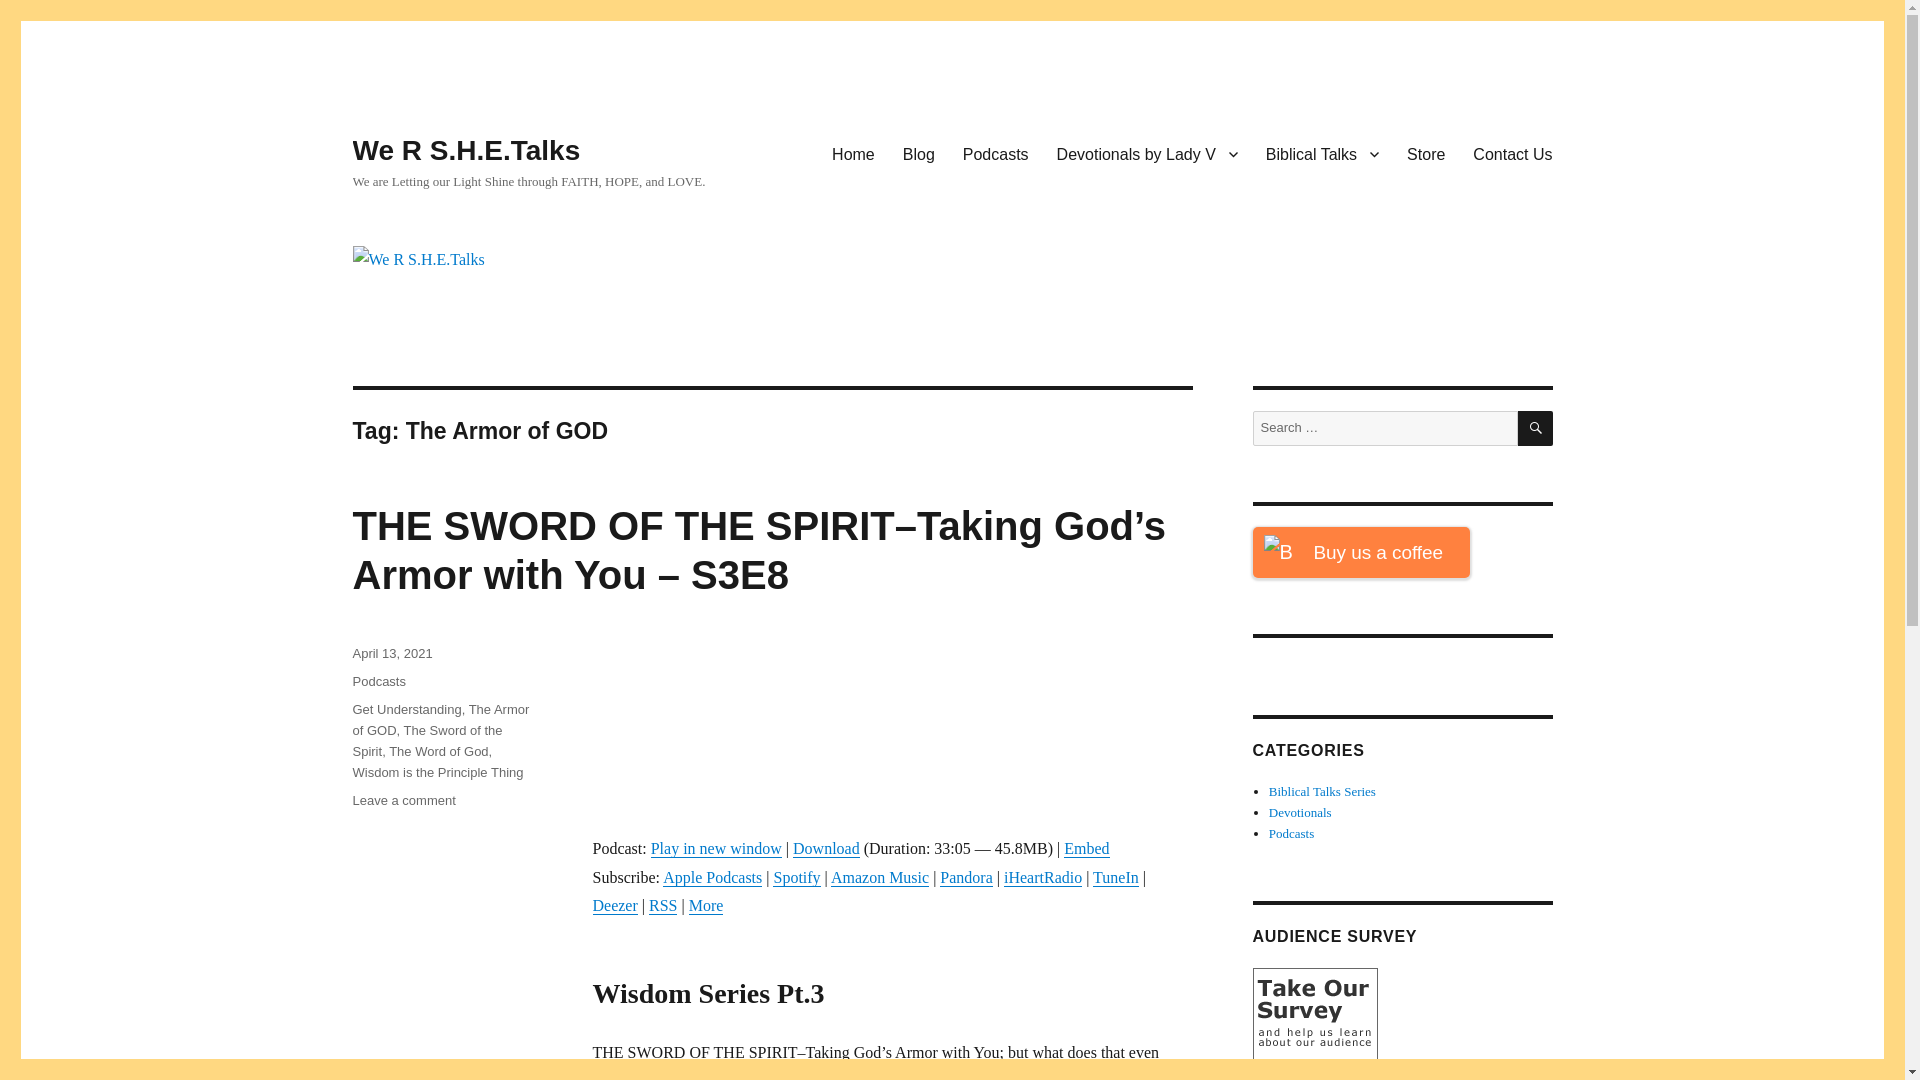  Describe the element at coordinates (706, 905) in the screenshot. I see `More` at that location.